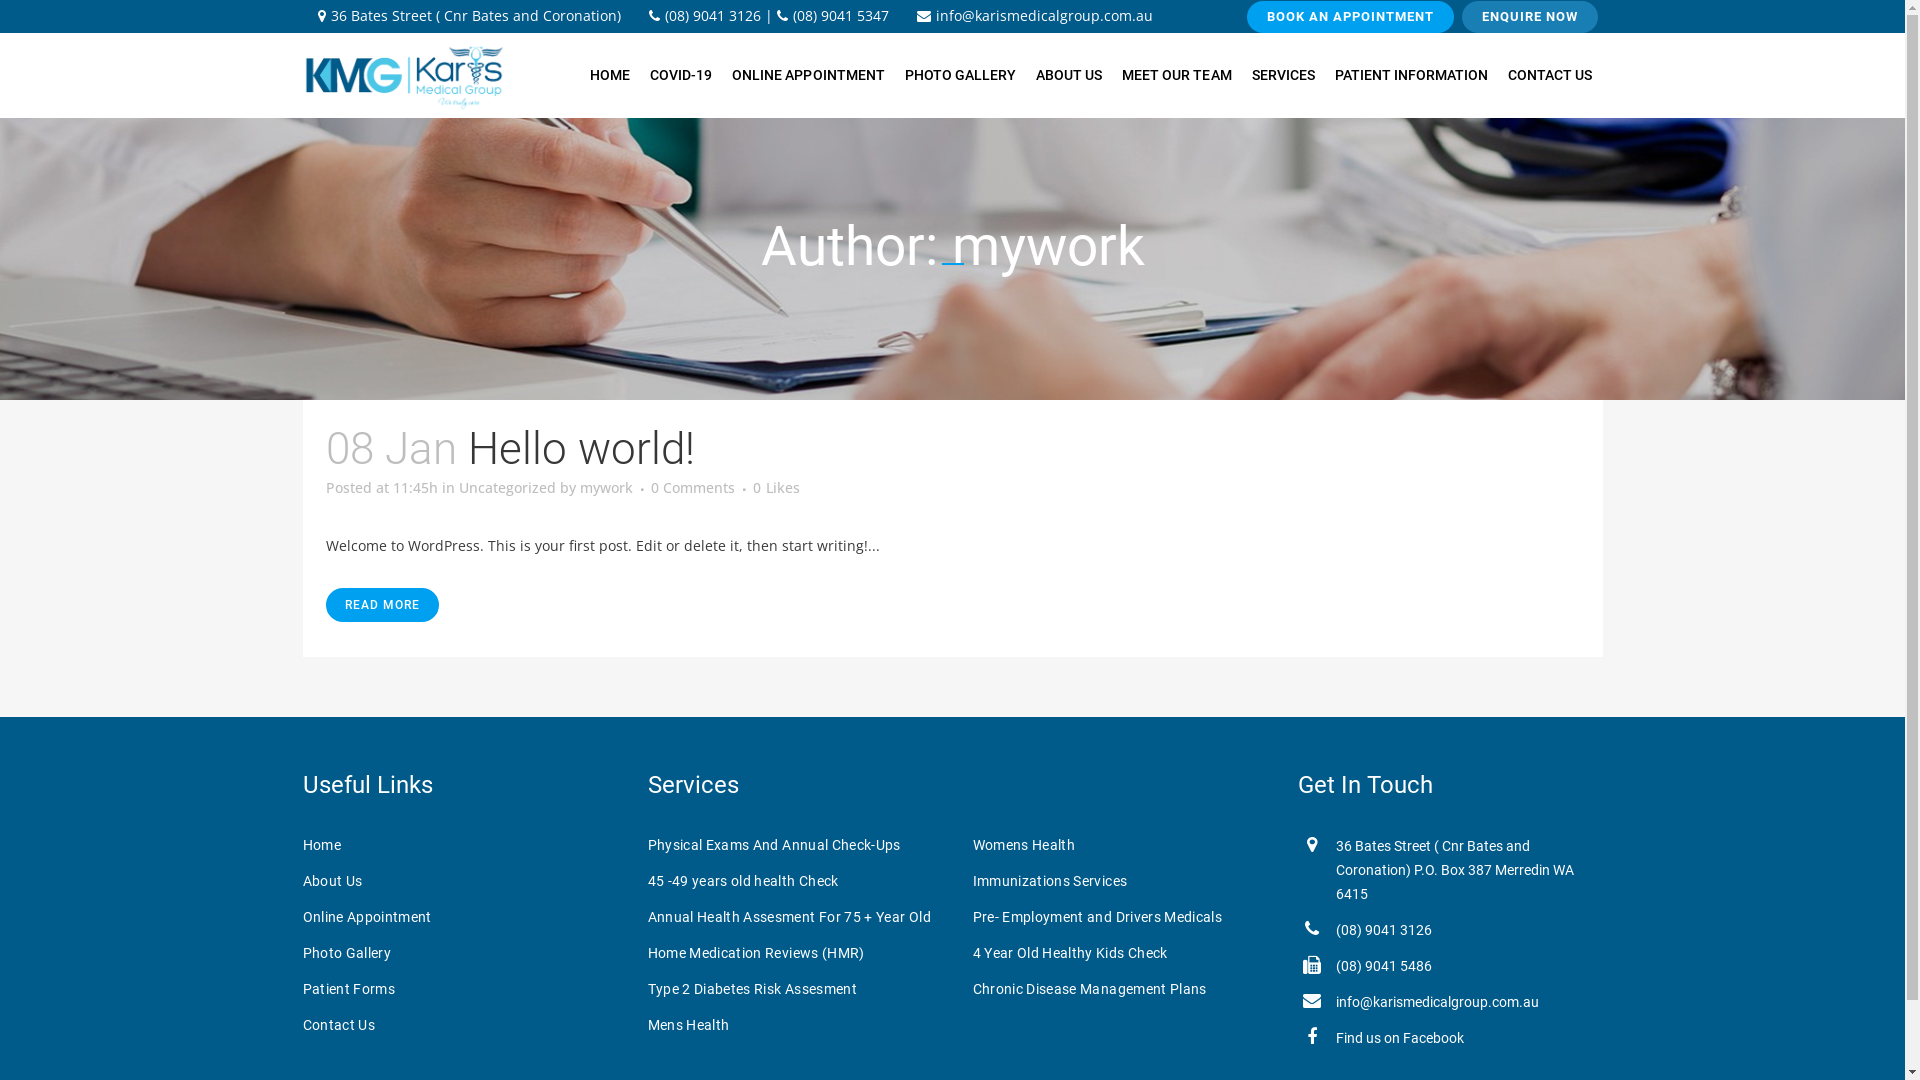  Describe the element at coordinates (796, 881) in the screenshot. I see `45 -49 years old health Check` at that location.